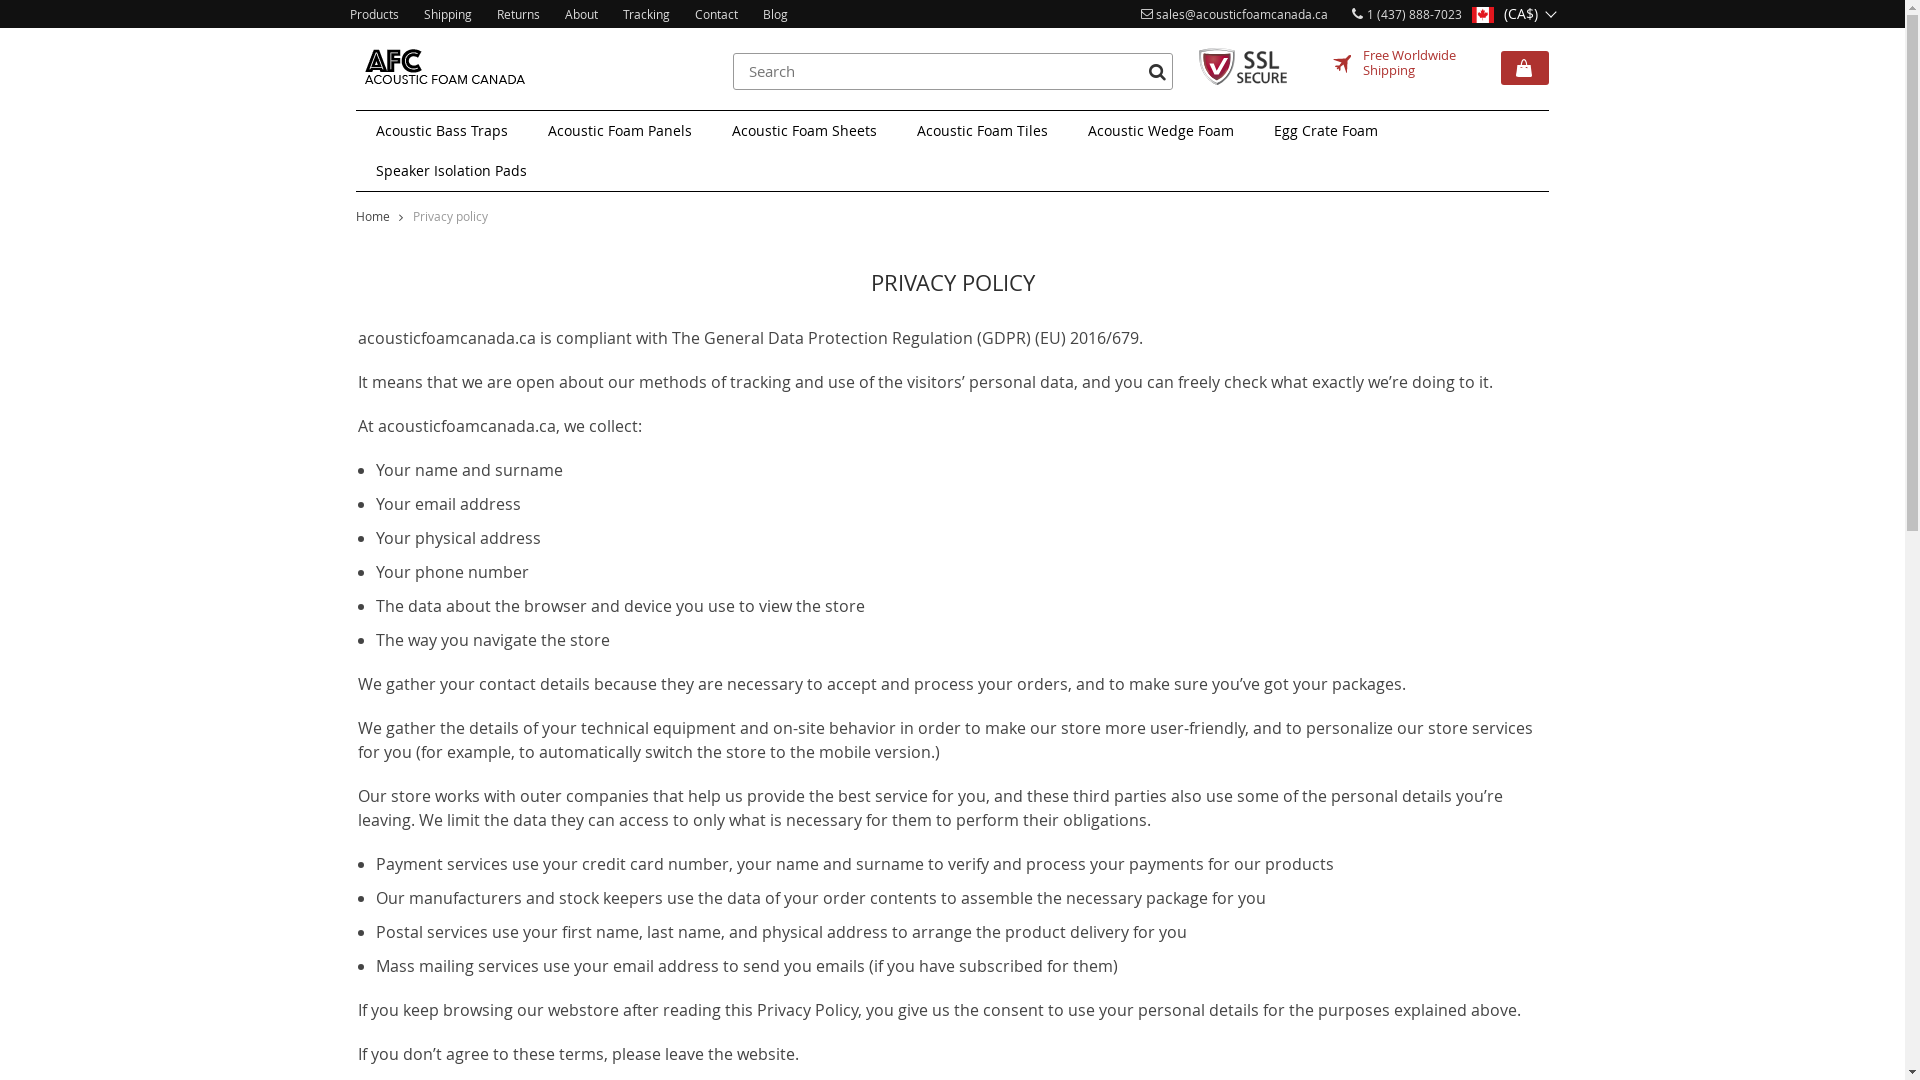  Describe the element at coordinates (1407, 14) in the screenshot. I see `1 (437) 888-7023` at that location.